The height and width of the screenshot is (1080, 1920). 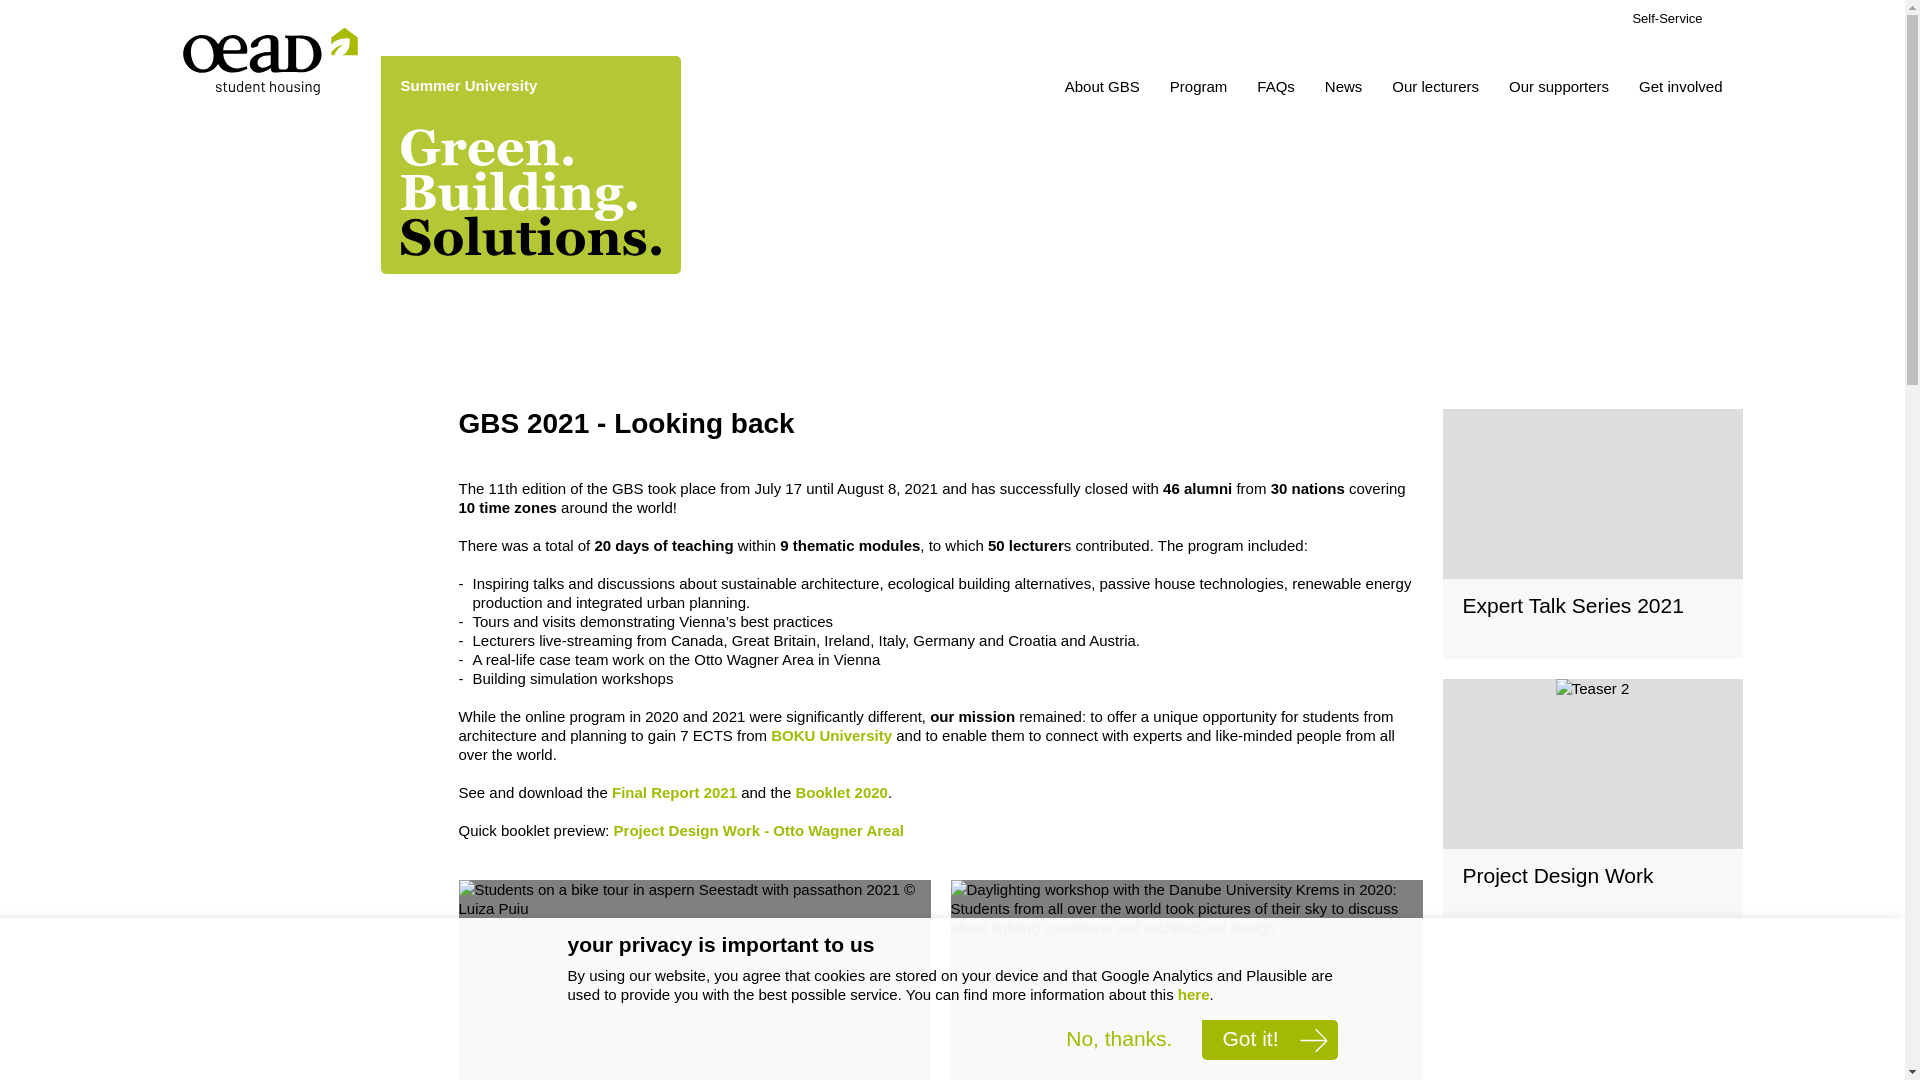 I want to click on Our lecturers, so click(x=1435, y=89).